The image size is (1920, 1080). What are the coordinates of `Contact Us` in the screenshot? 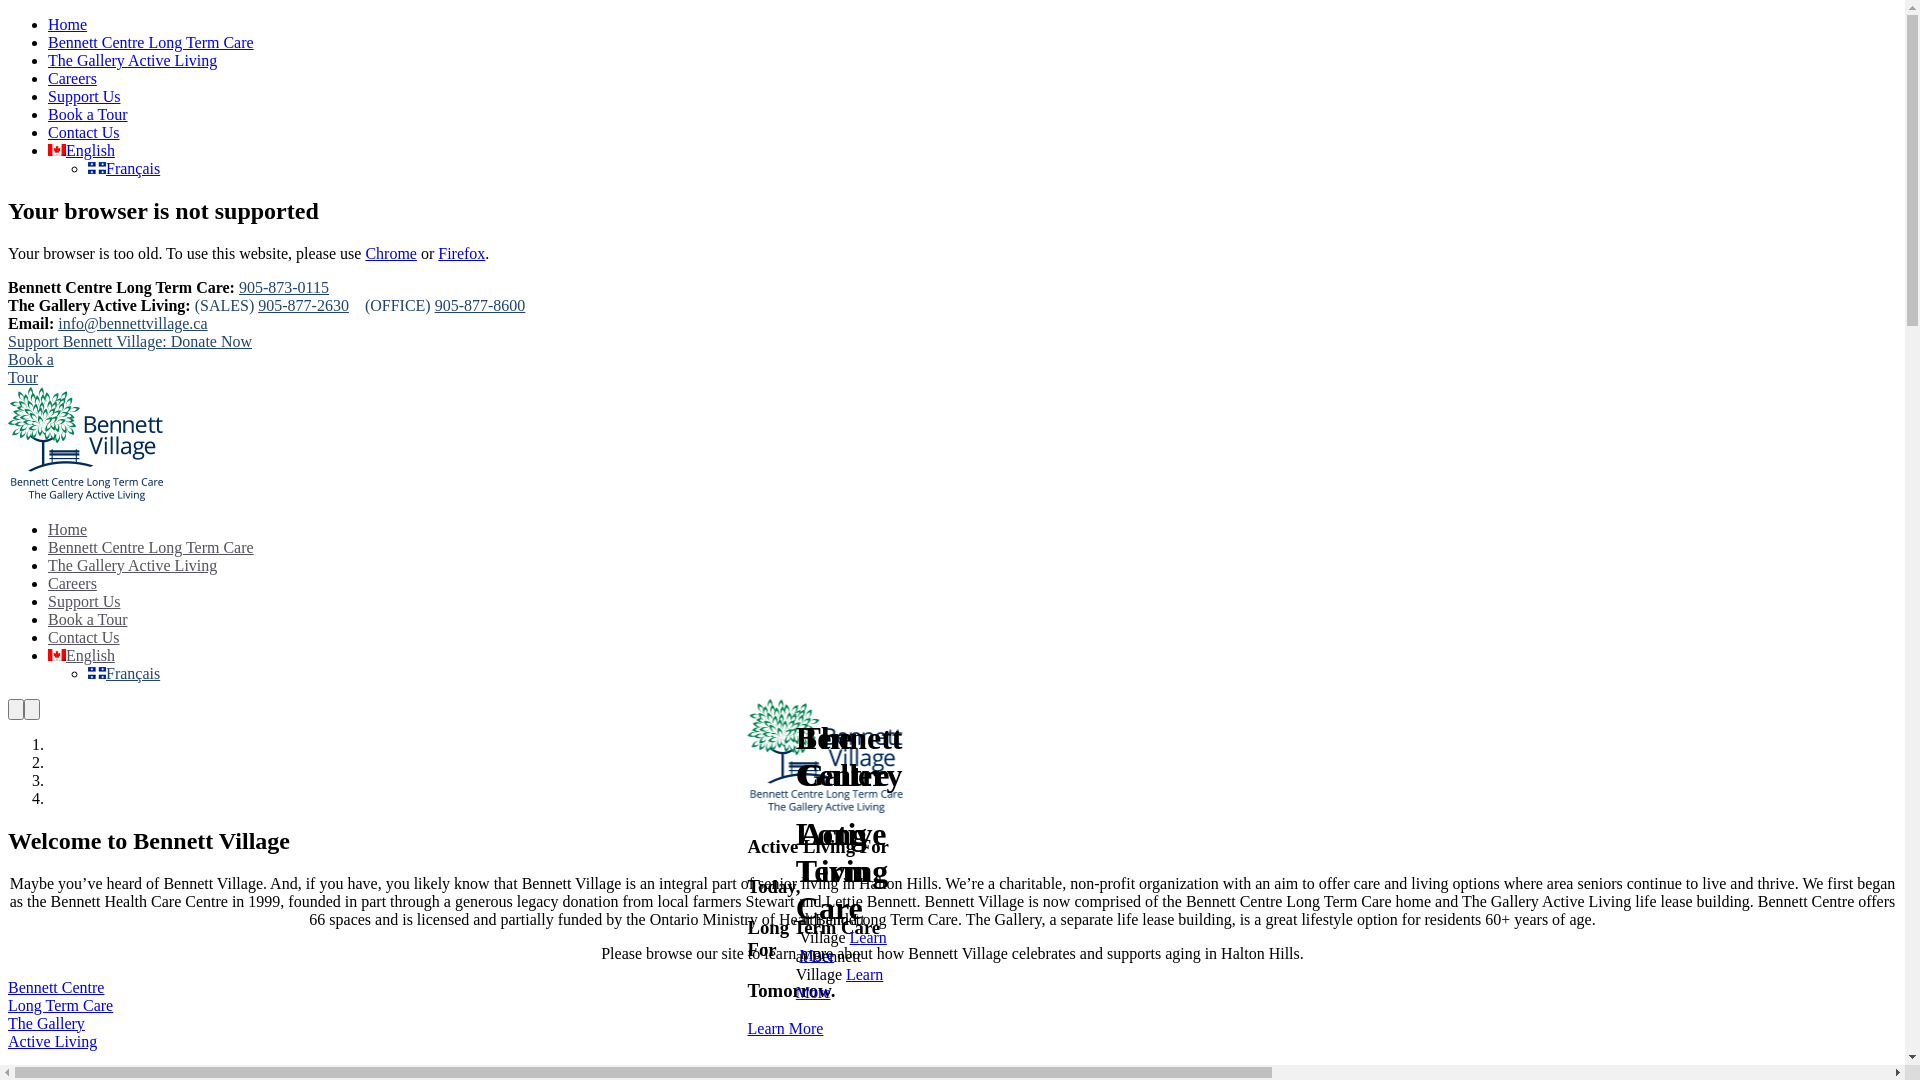 It's located at (84, 132).